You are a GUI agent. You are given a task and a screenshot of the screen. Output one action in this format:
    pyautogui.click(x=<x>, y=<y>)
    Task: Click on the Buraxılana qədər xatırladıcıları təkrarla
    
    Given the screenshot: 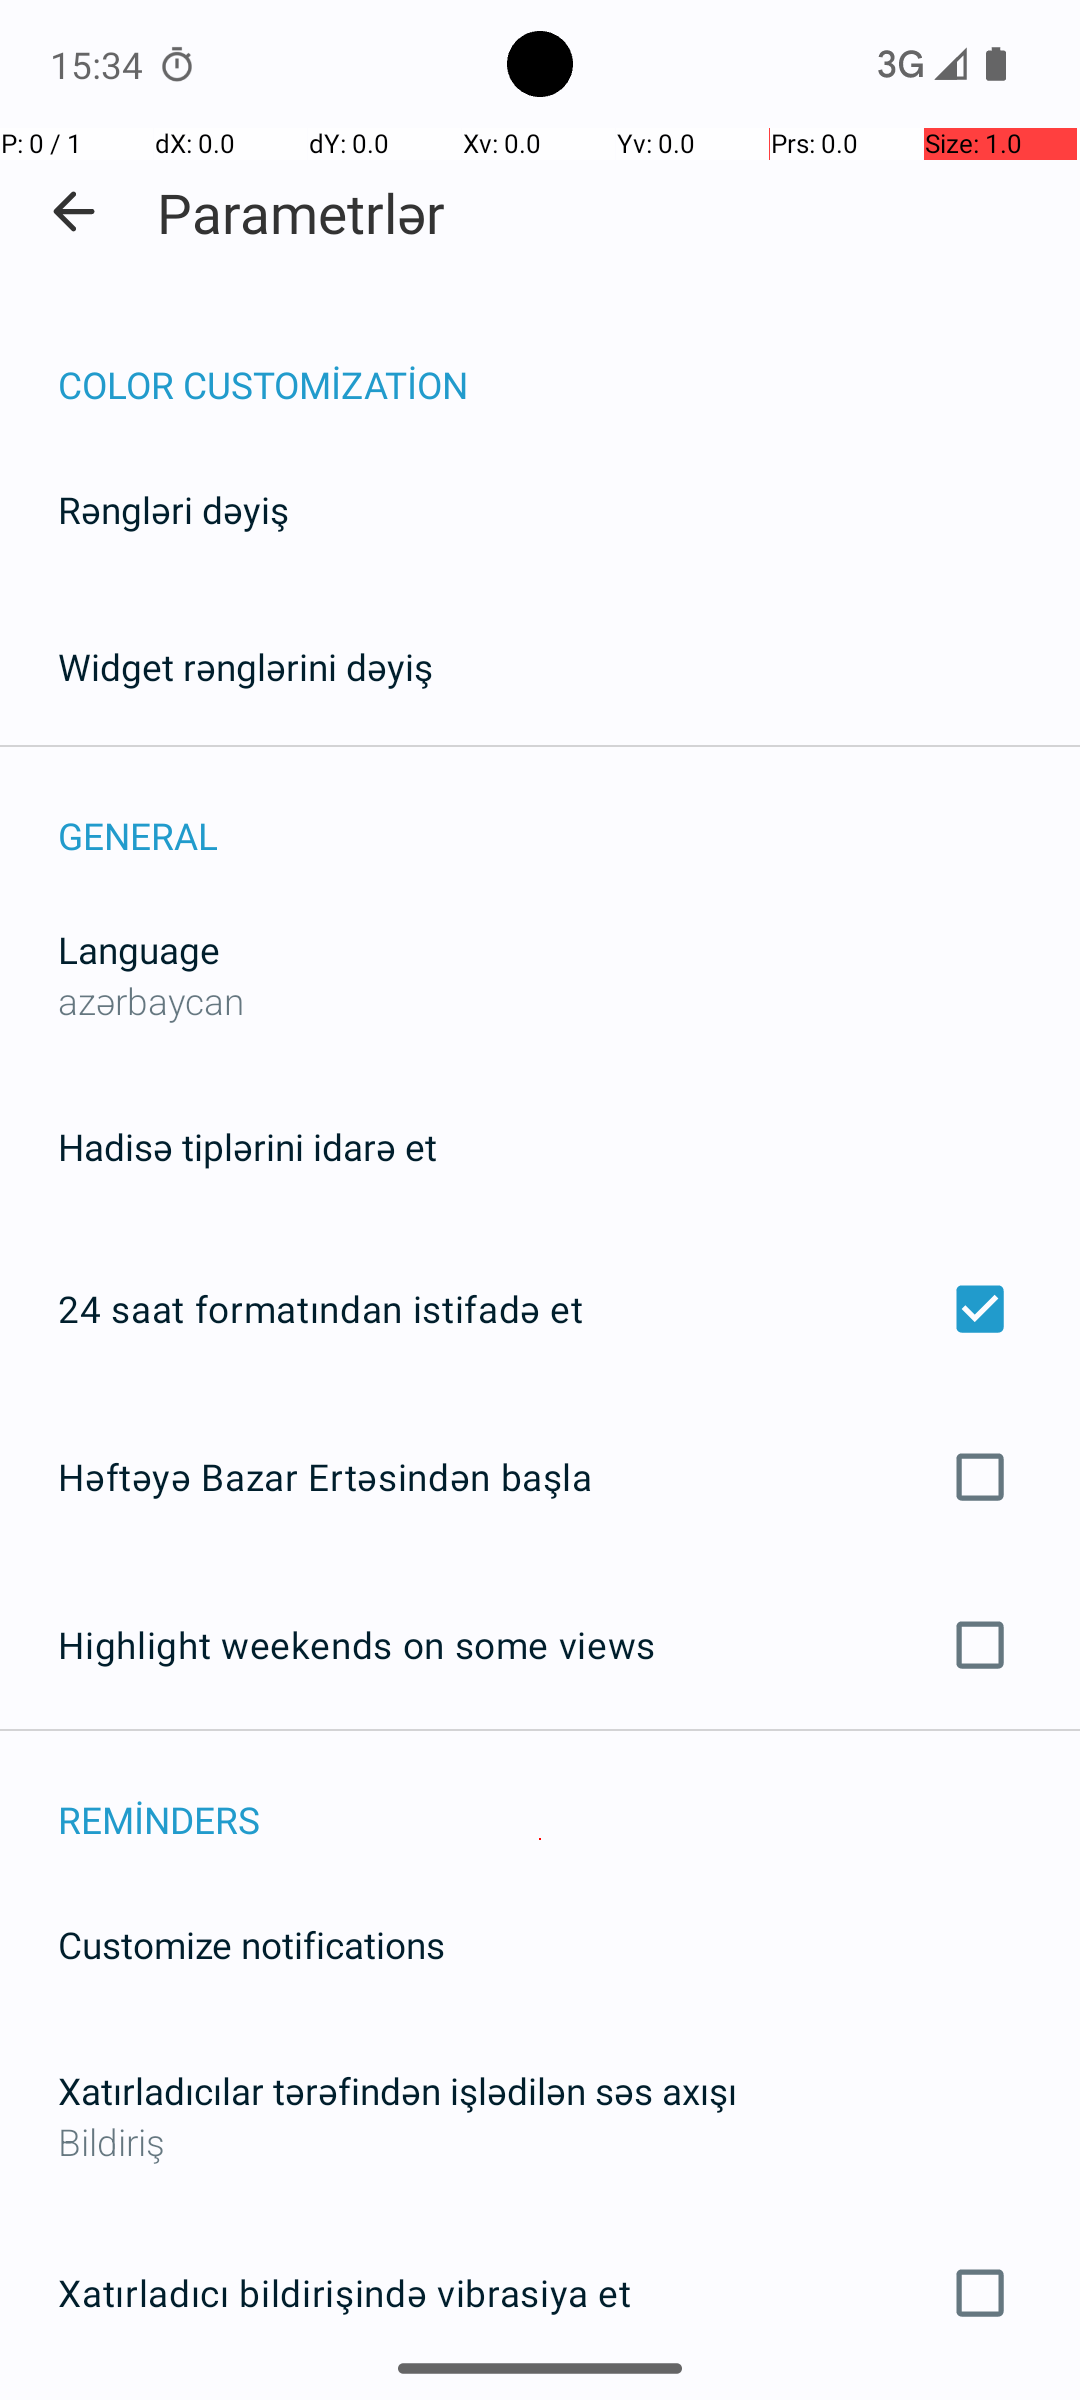 What is the action you would take?
    pyautogui.click(x=540, y=2399)
    